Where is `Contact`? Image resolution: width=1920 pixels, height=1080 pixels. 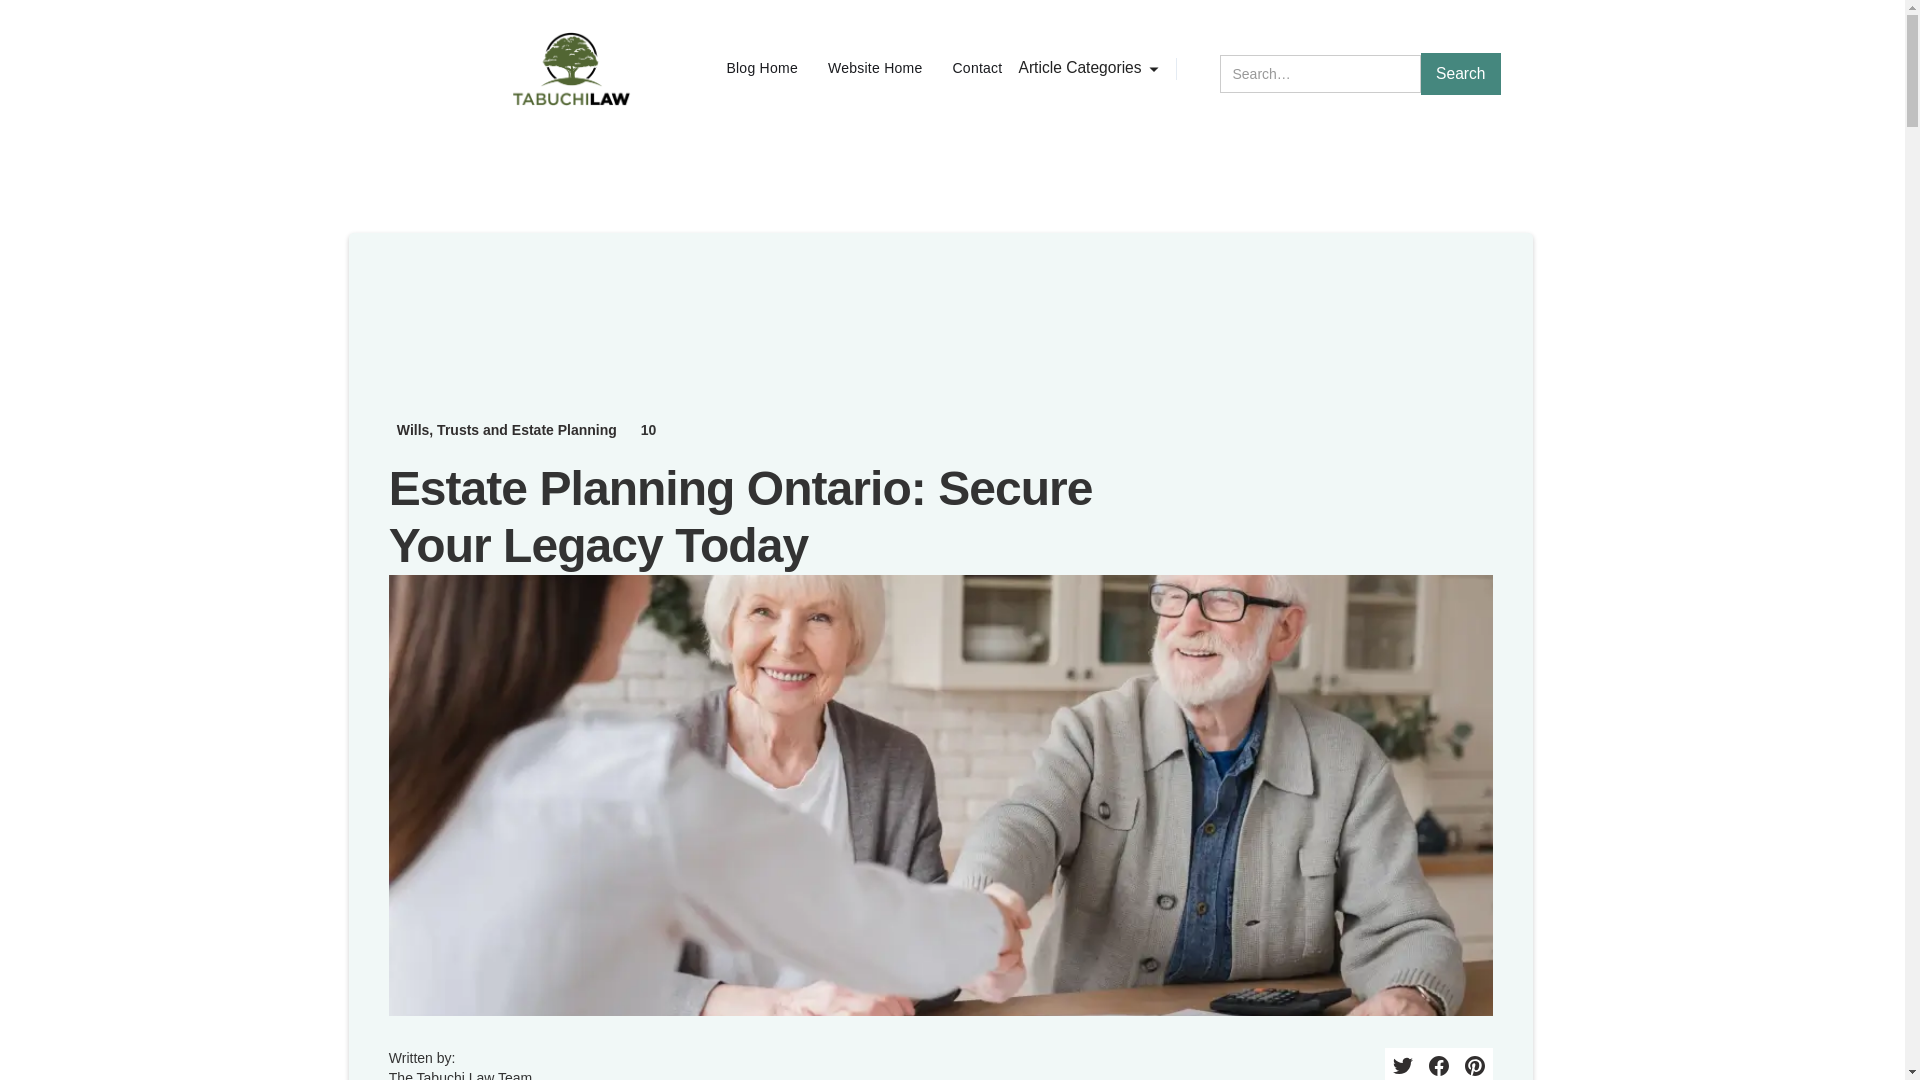
Contact is located at coordinates (976, 68).